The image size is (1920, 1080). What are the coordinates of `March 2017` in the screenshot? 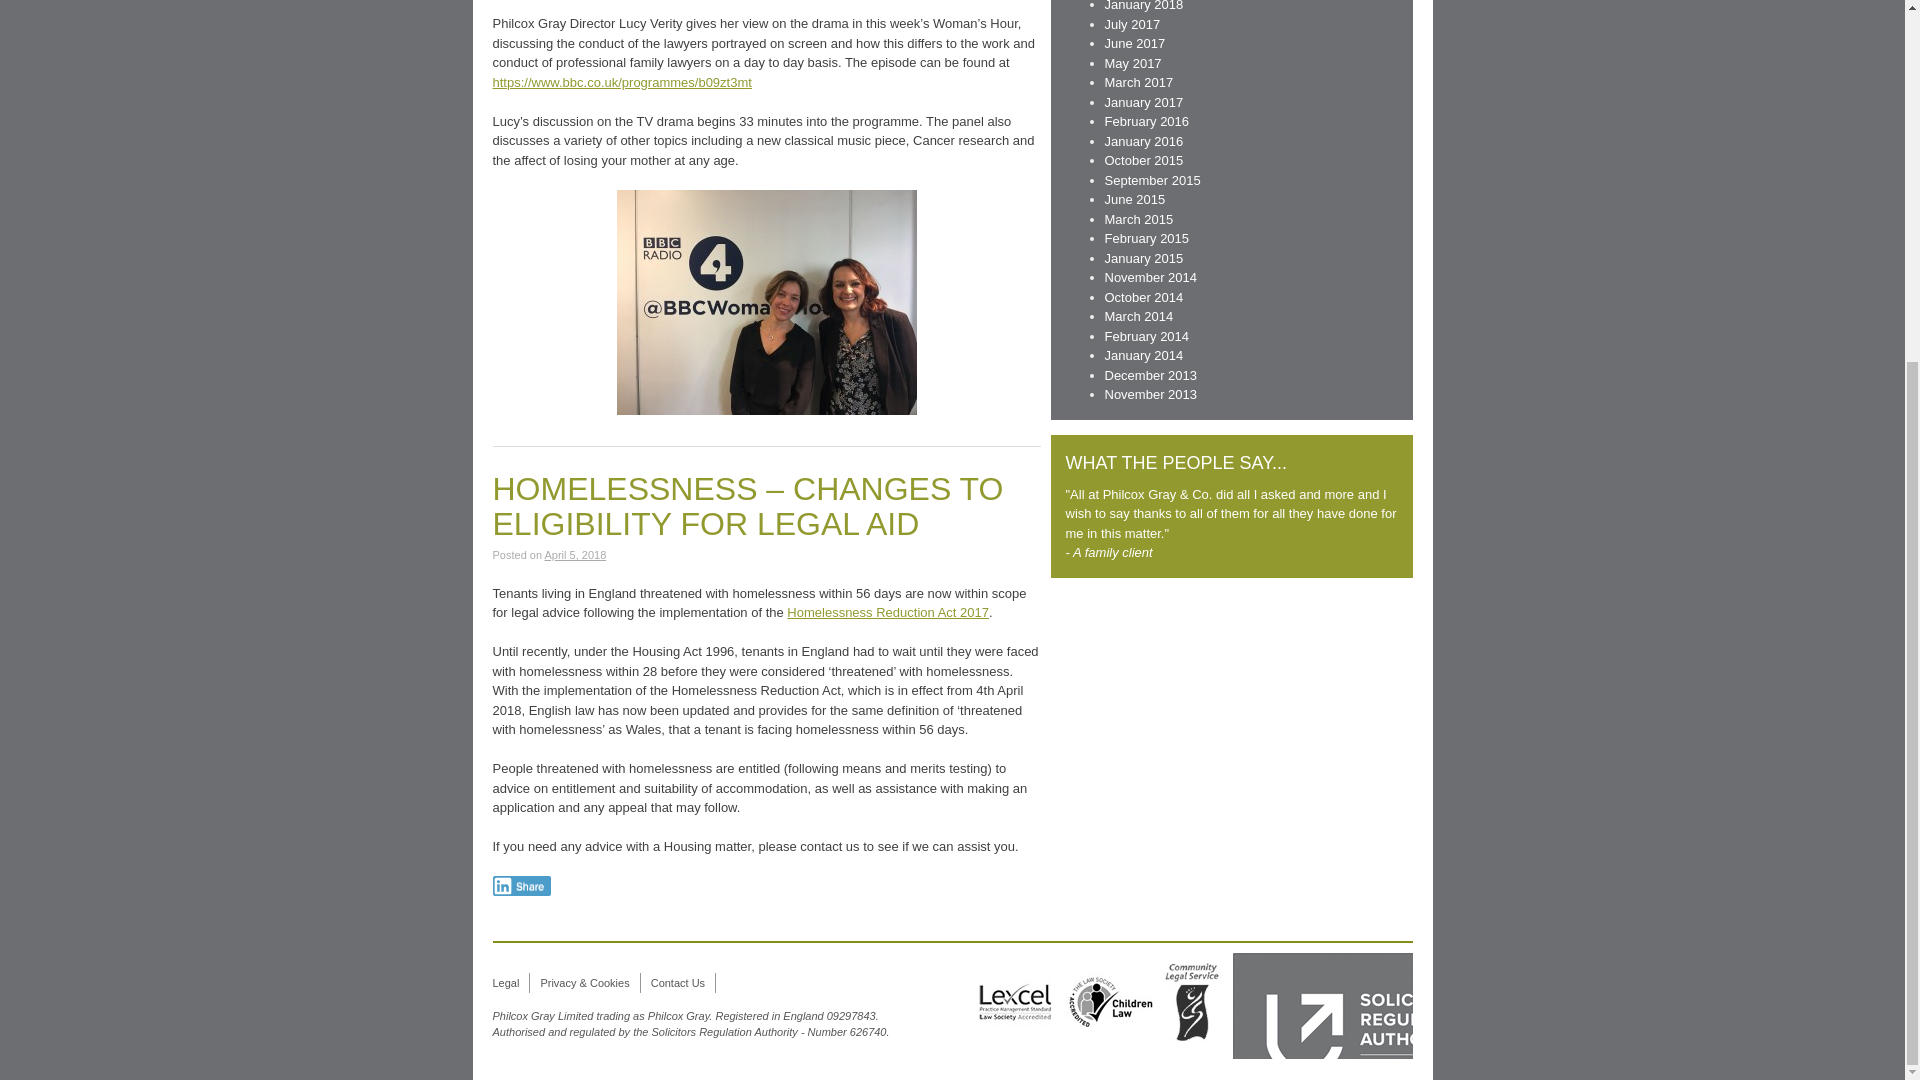 It's located at (1138, 82).